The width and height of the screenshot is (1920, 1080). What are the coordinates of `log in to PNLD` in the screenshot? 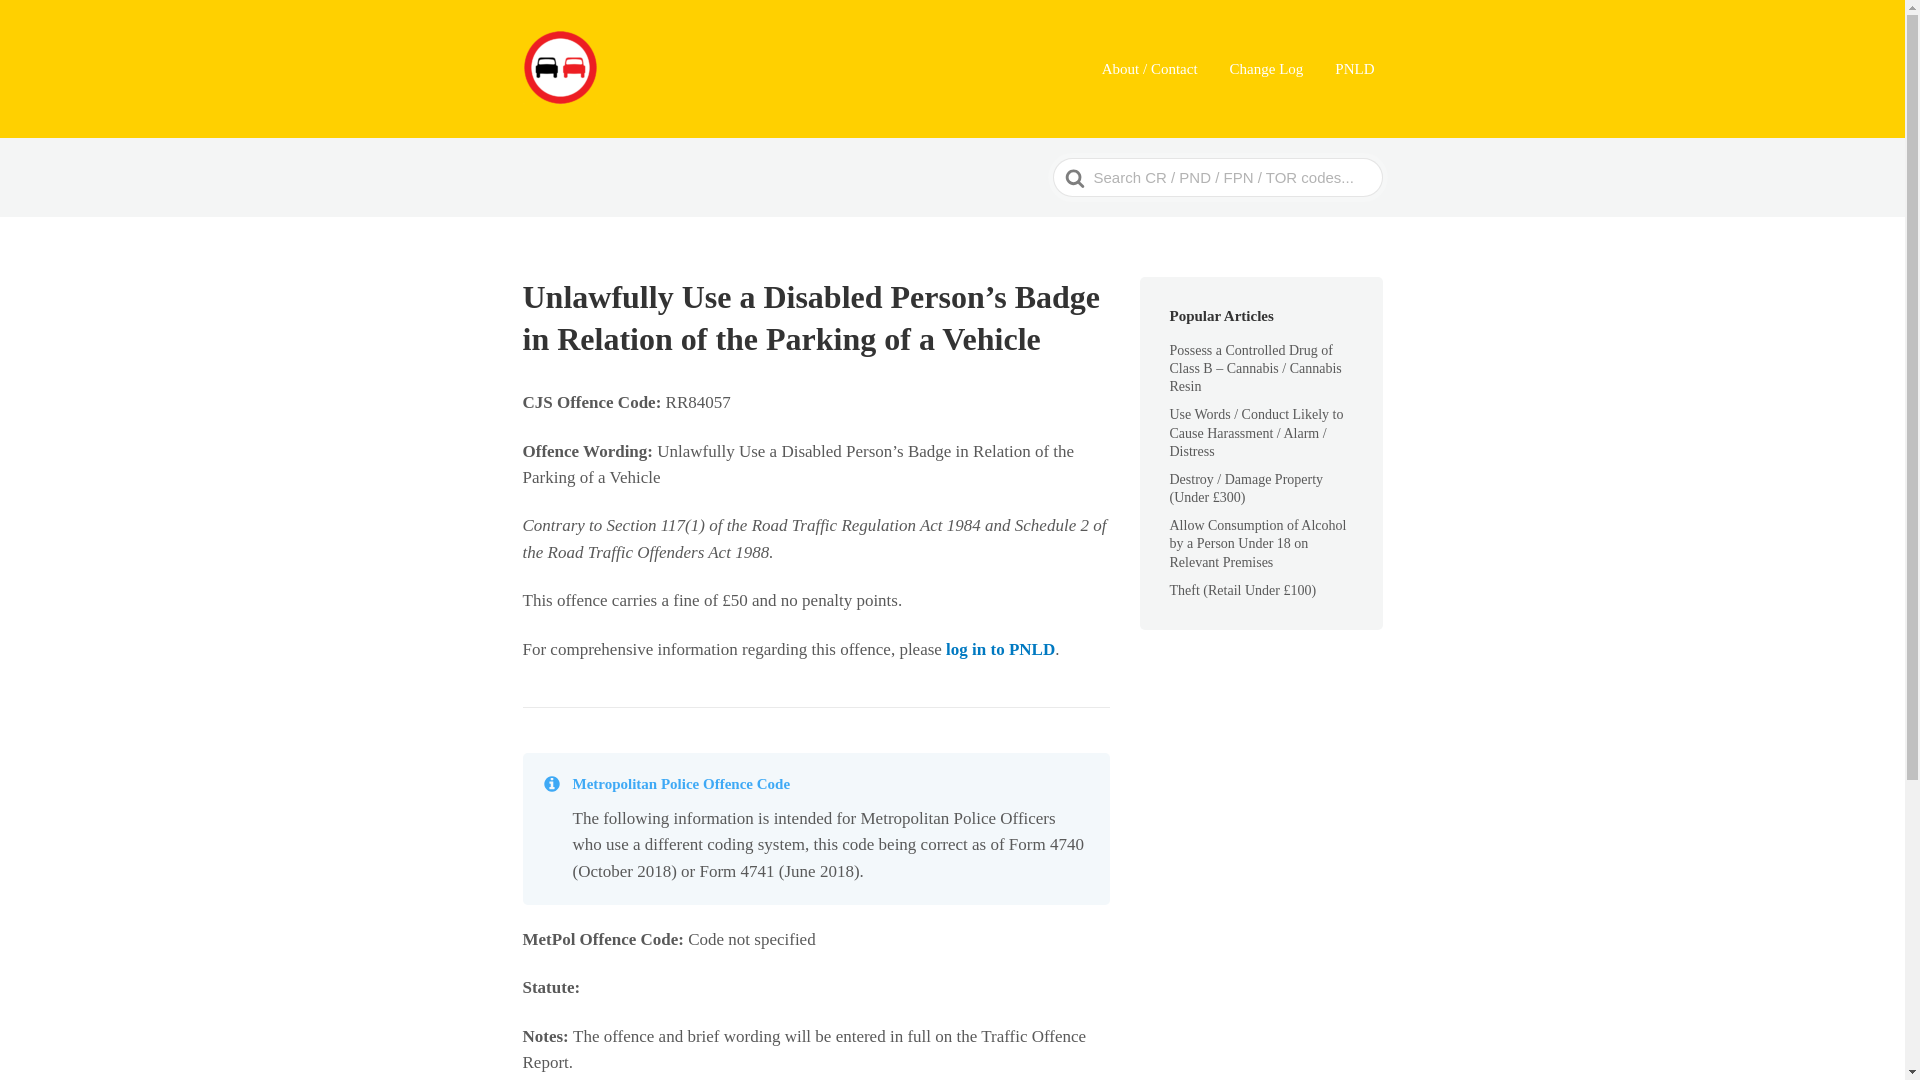 It's located at (1000, 649).